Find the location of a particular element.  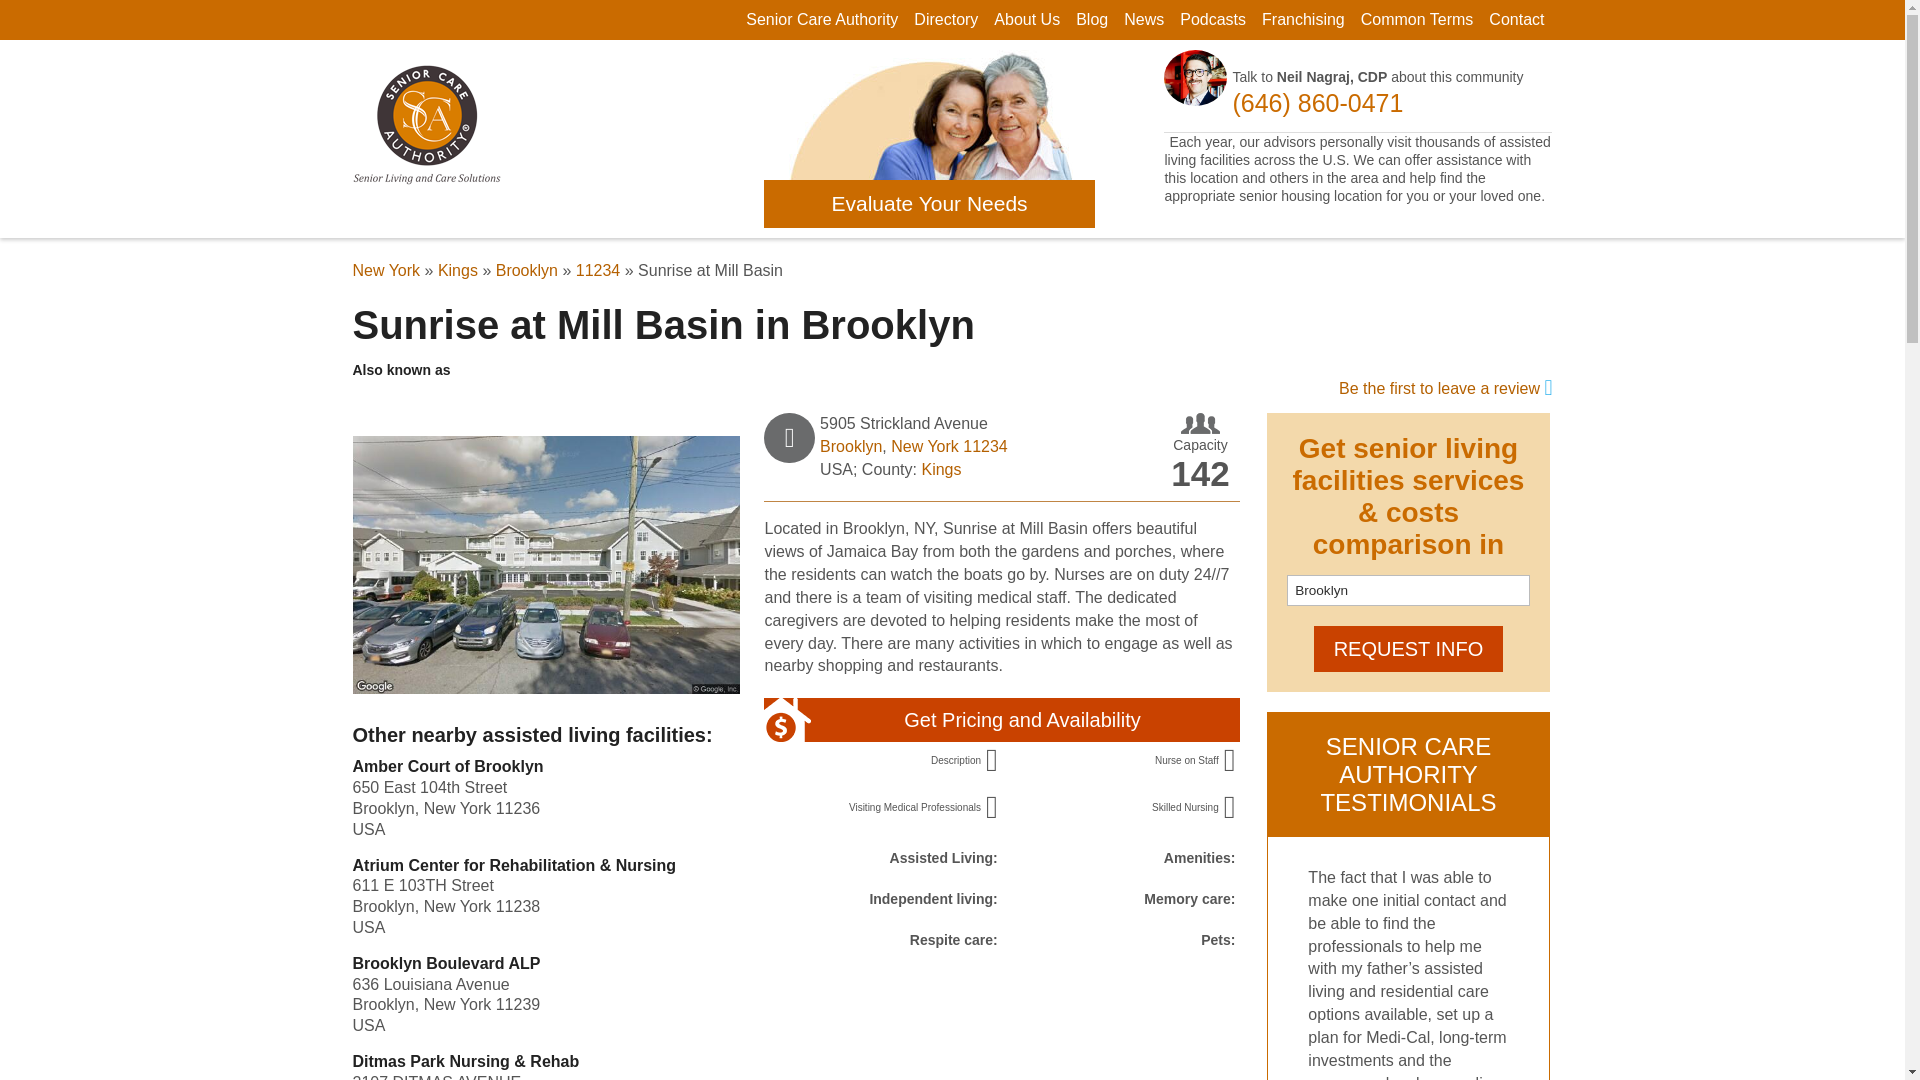

Default is located at coordinates (1091, 19).